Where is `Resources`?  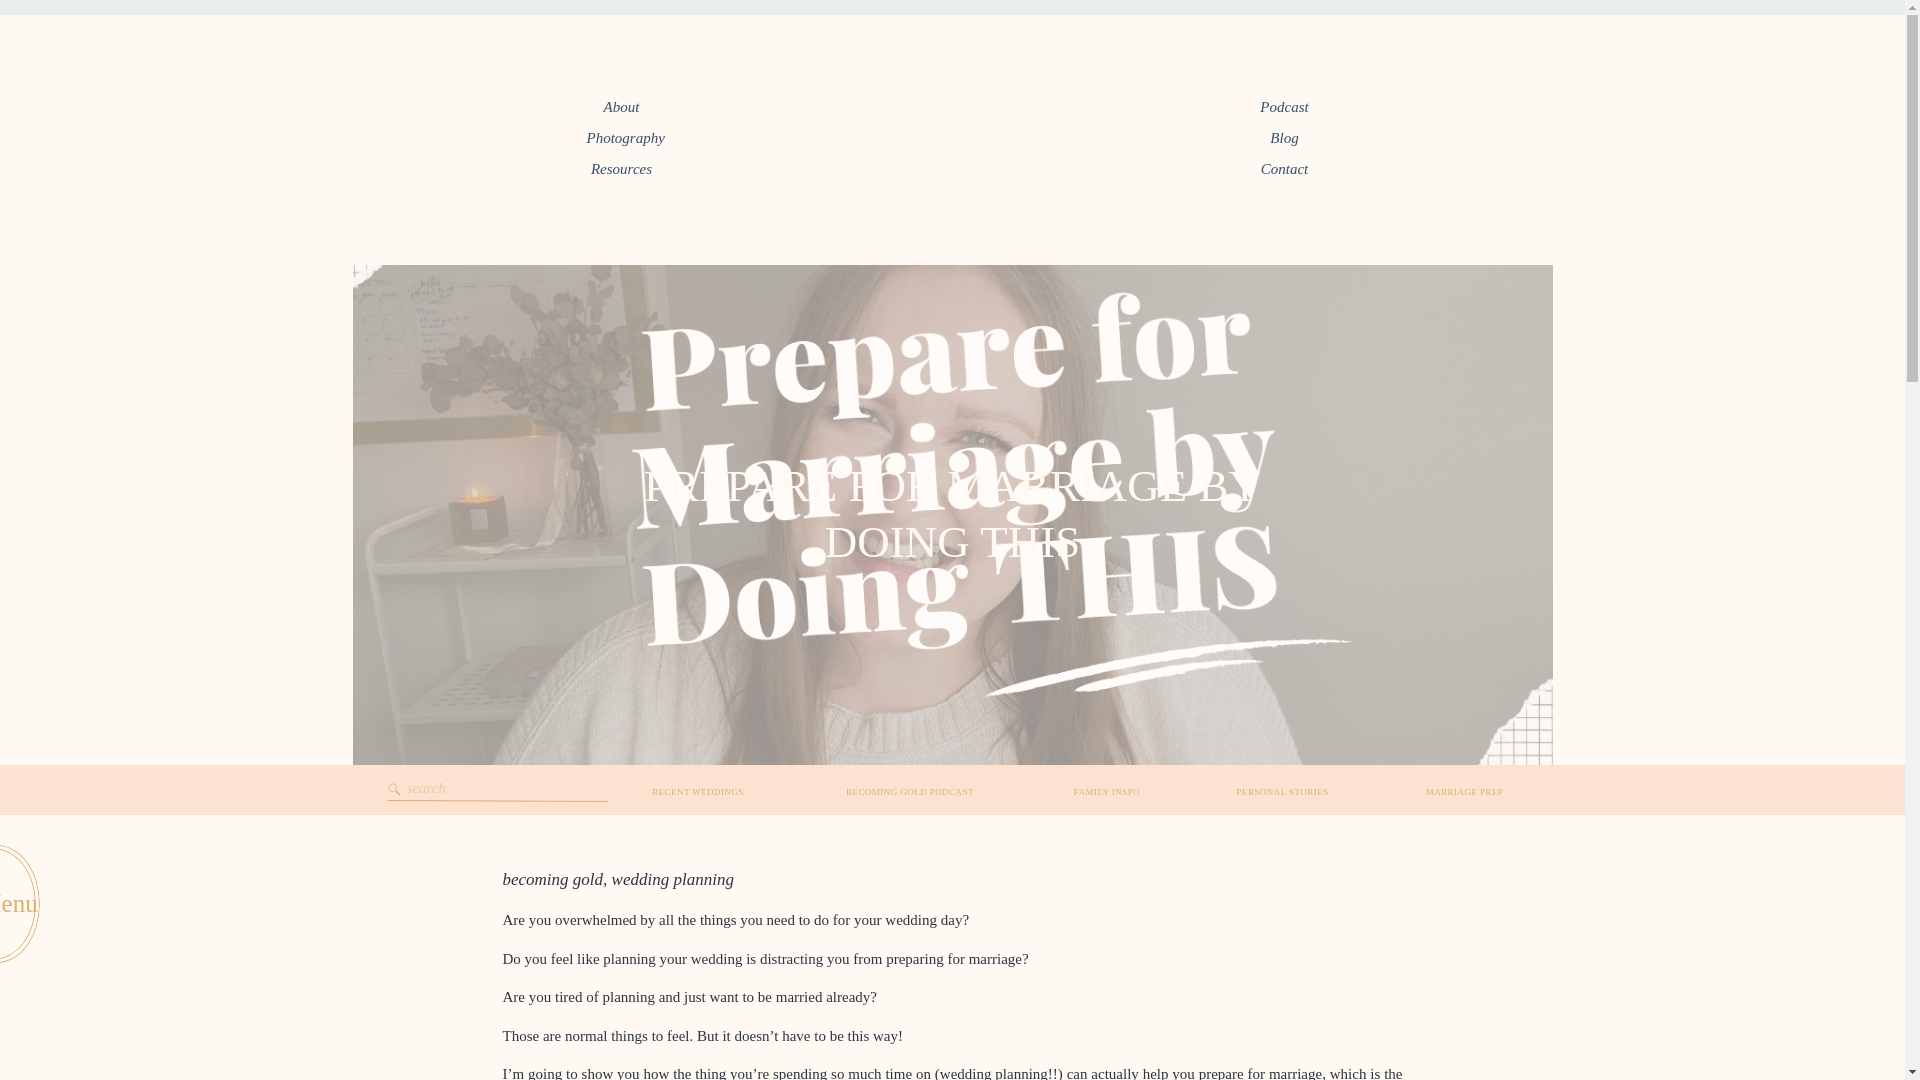
Resources is located at coordinates (620, 170).